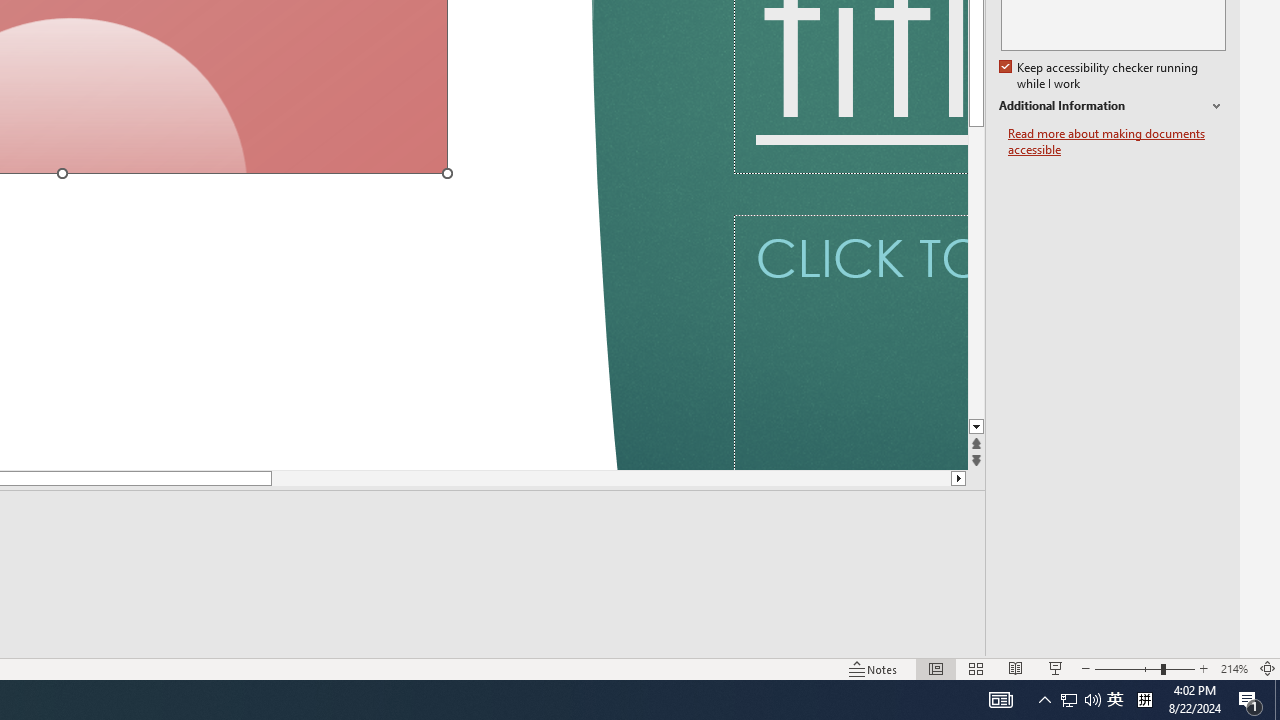  What do you see at coordinates (1100, 76) in the screenshot?
I see `Keep accessibility checker running while I work` at bounding box center [1100, 76].